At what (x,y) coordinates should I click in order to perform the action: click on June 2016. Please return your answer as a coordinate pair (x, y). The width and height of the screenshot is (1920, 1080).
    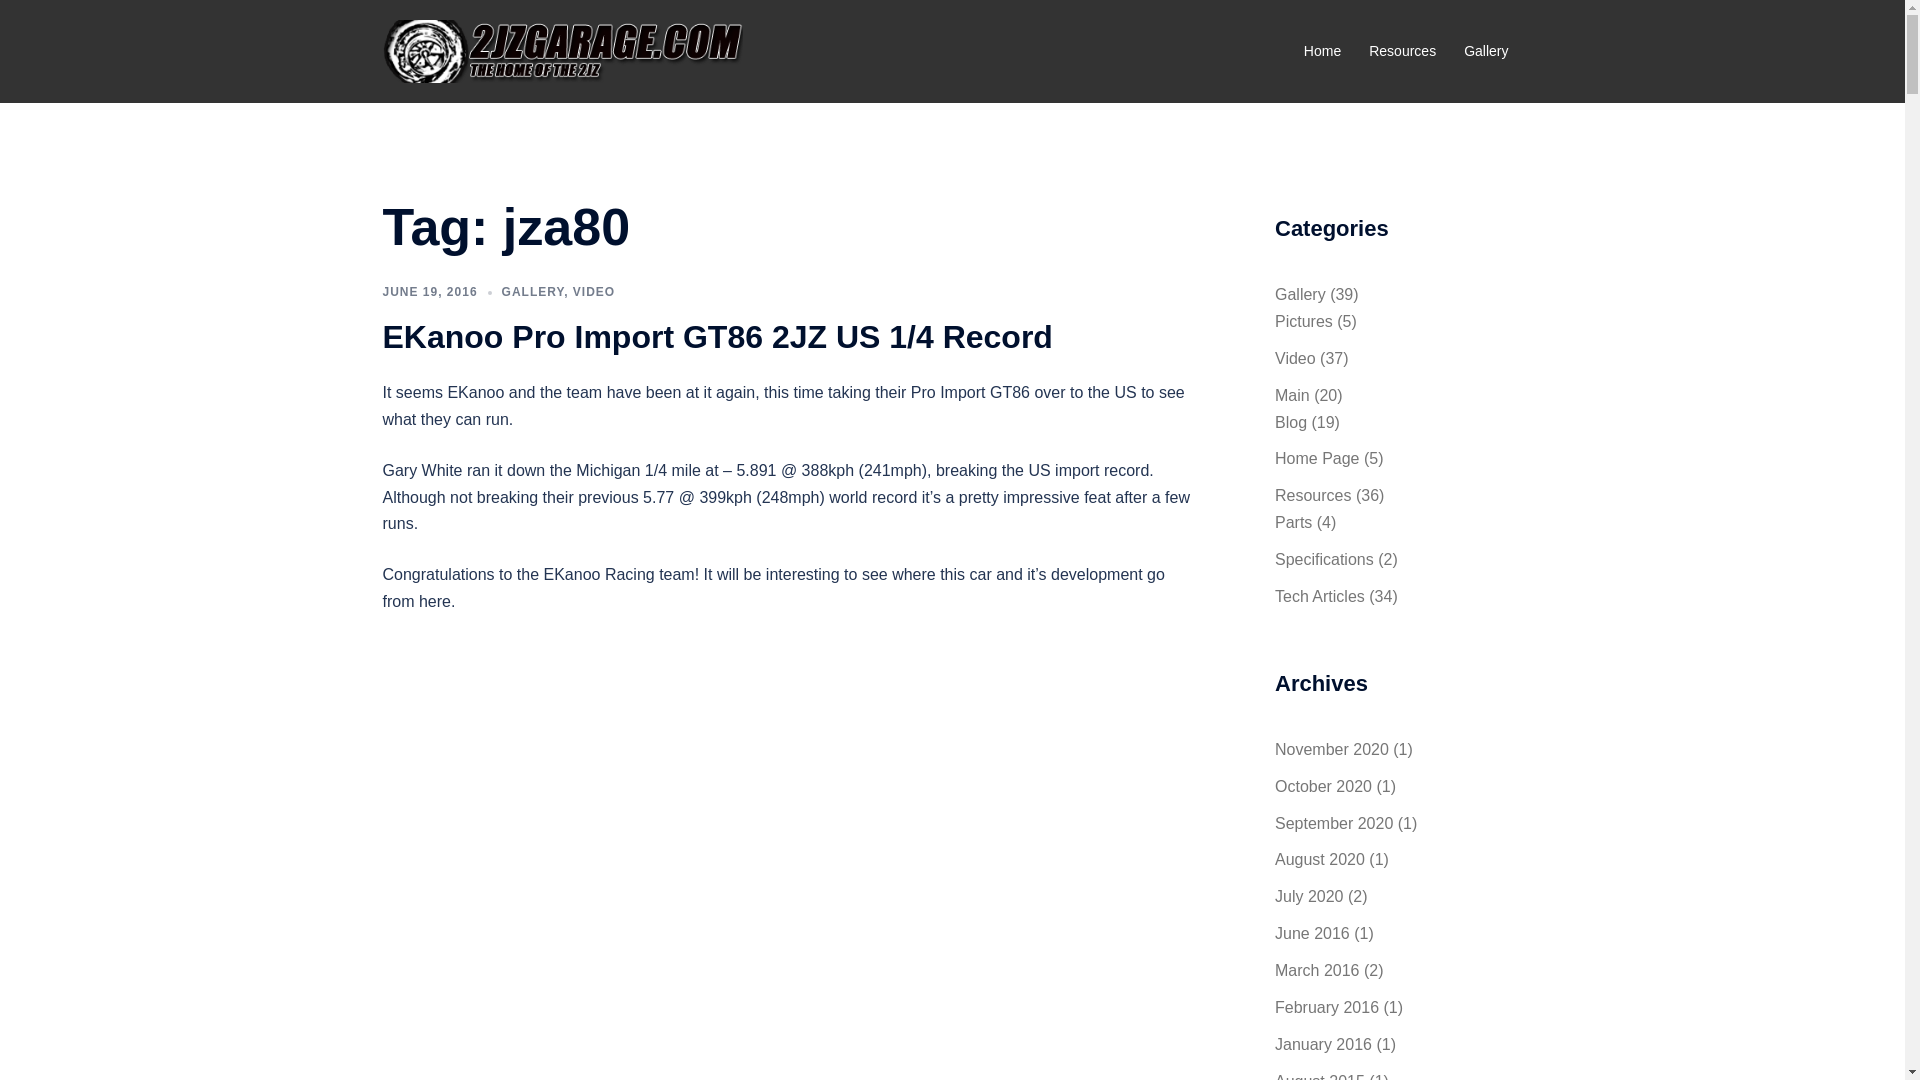
    Looking at the image, I should click on (1312, 934).